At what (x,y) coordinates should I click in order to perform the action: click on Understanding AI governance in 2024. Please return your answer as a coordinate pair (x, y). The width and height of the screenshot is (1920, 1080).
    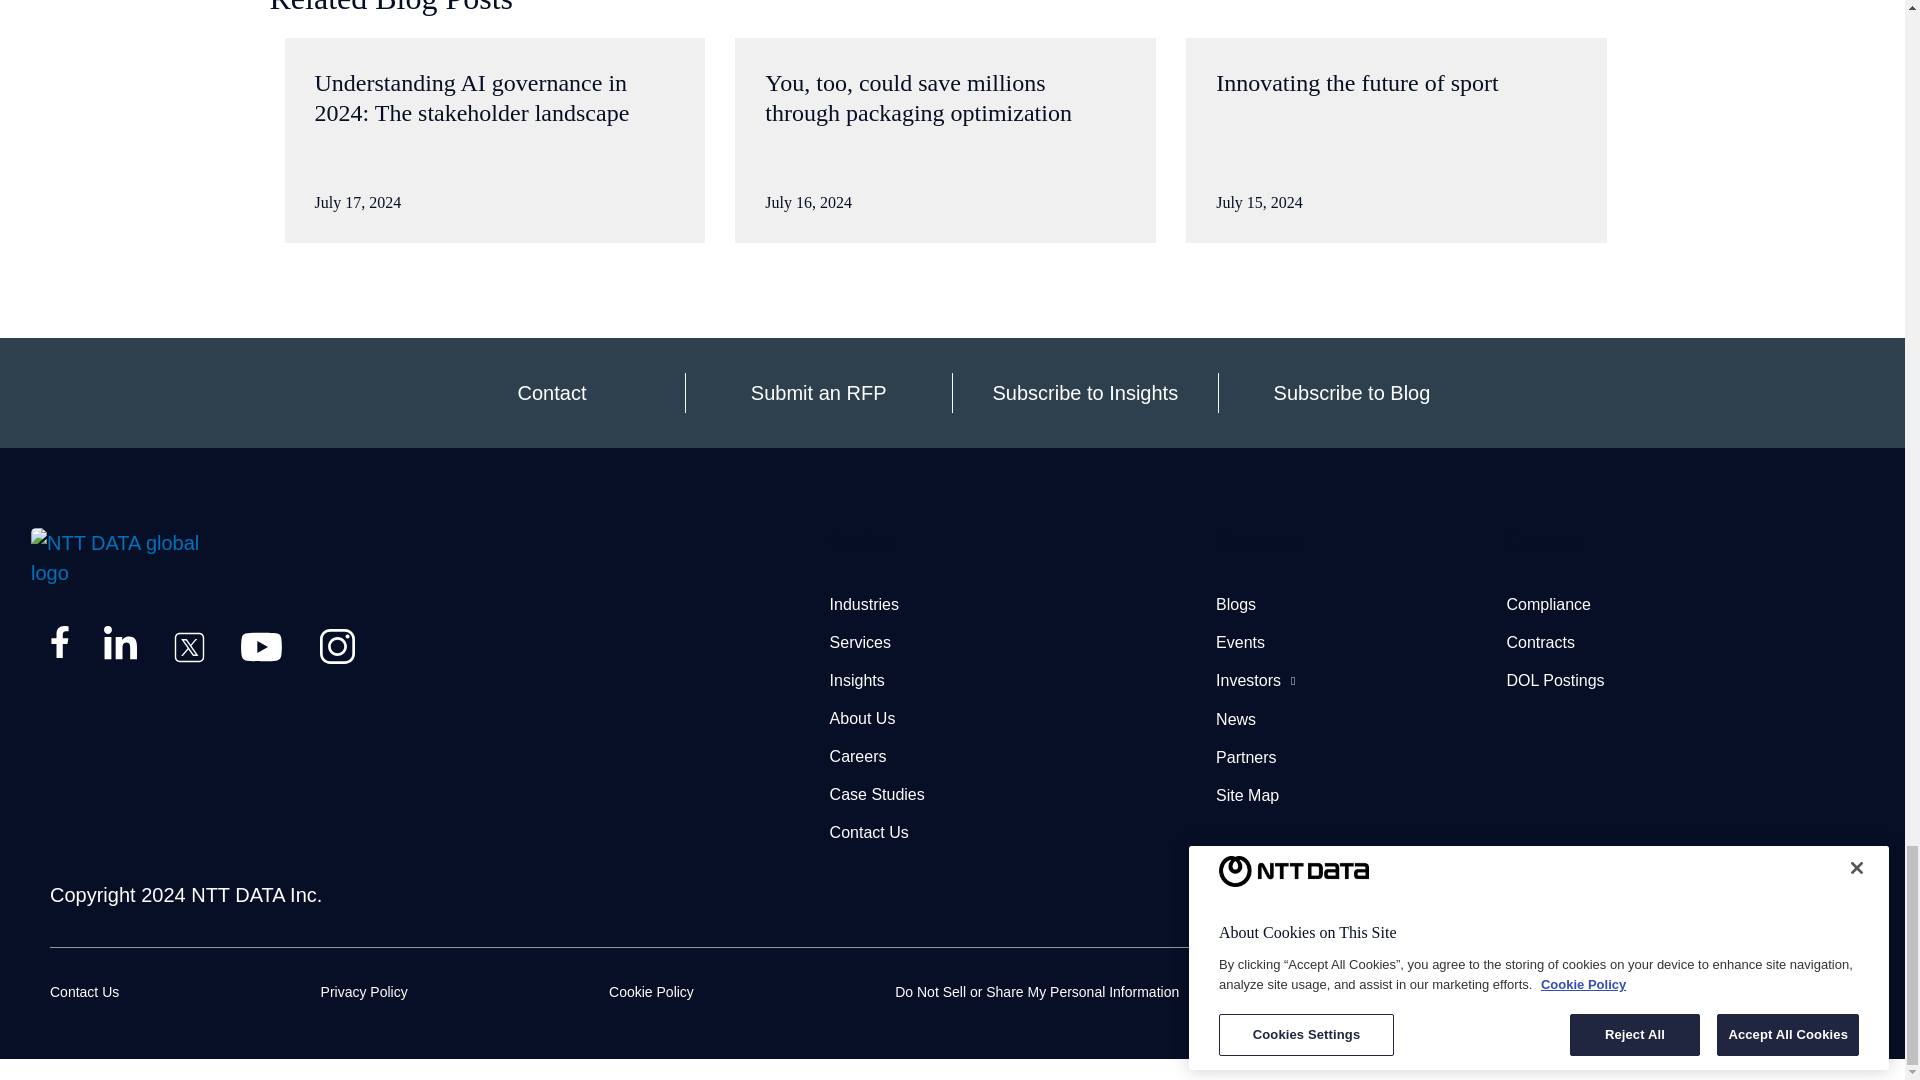
    Looking at the image, I should click on (494, 140).